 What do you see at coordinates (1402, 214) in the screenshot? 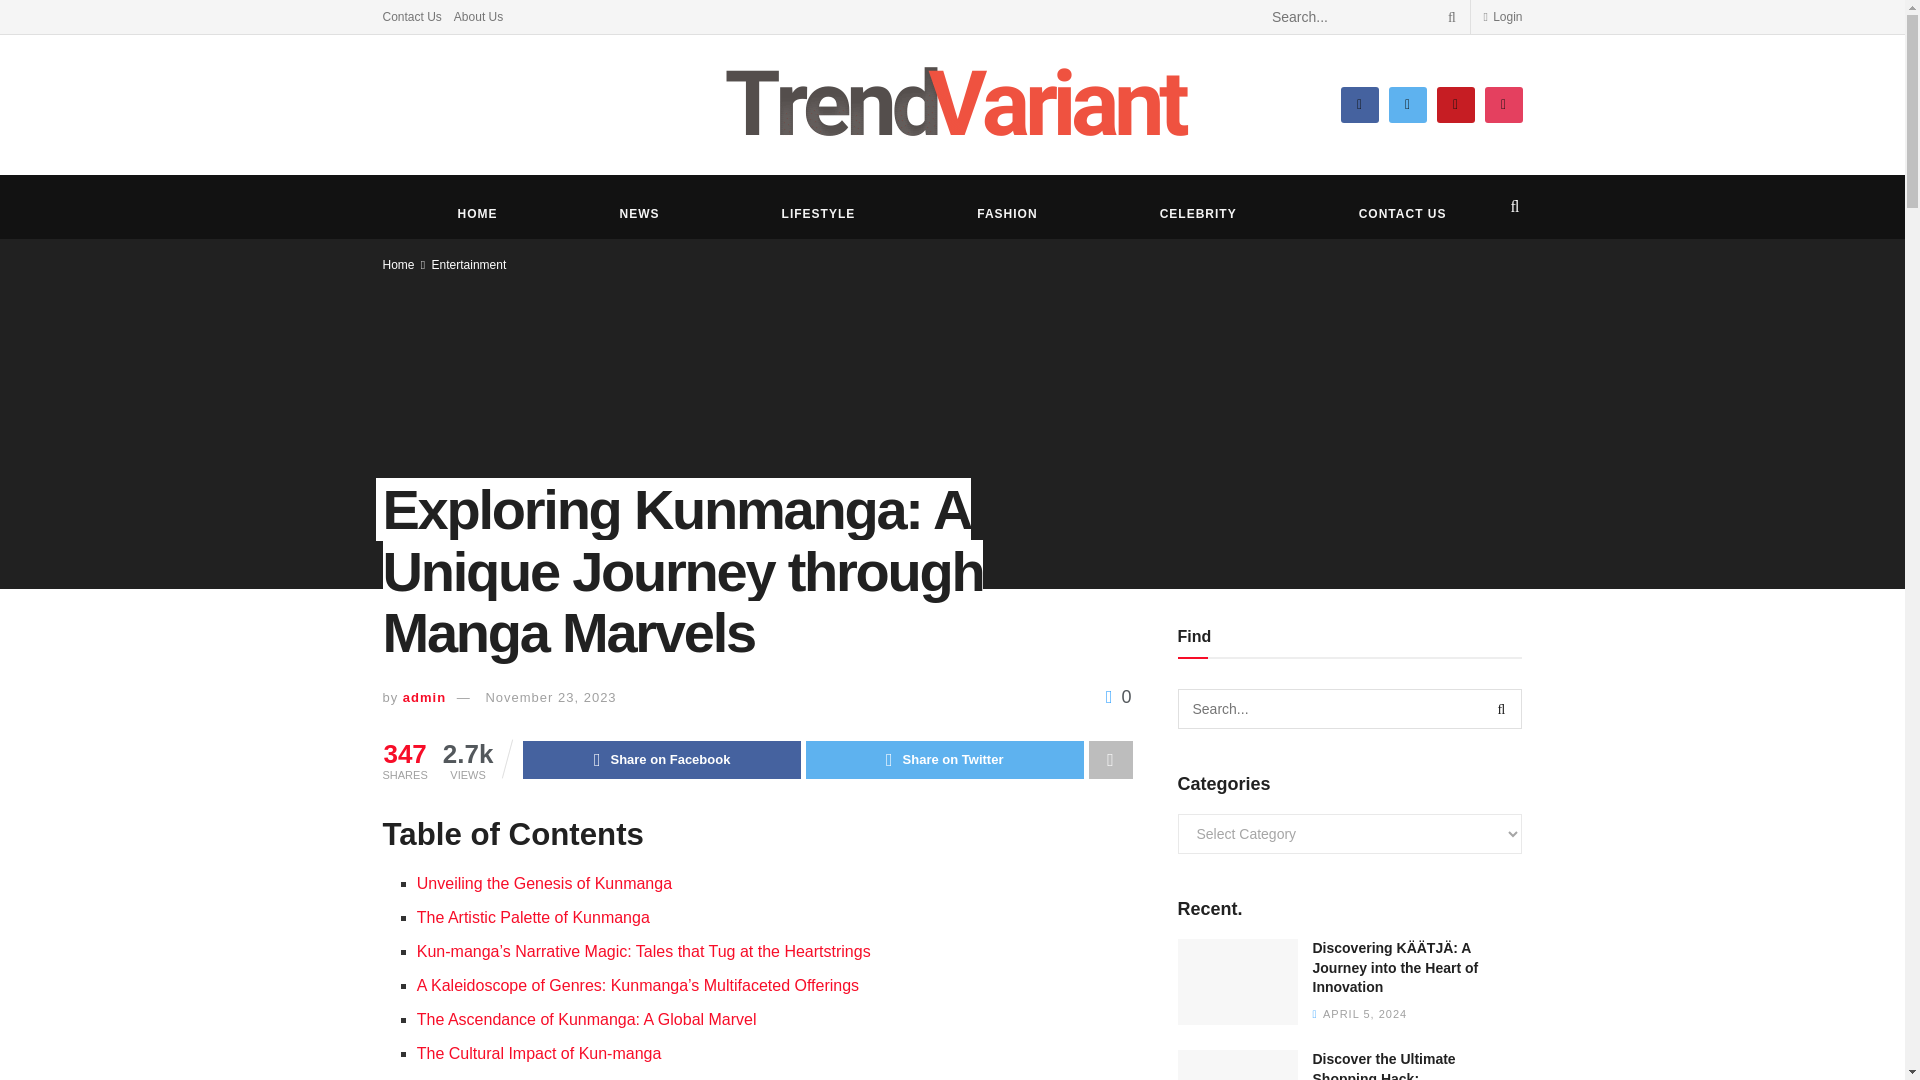
I see `CONTACT US` at bounding box center [1402, 214].